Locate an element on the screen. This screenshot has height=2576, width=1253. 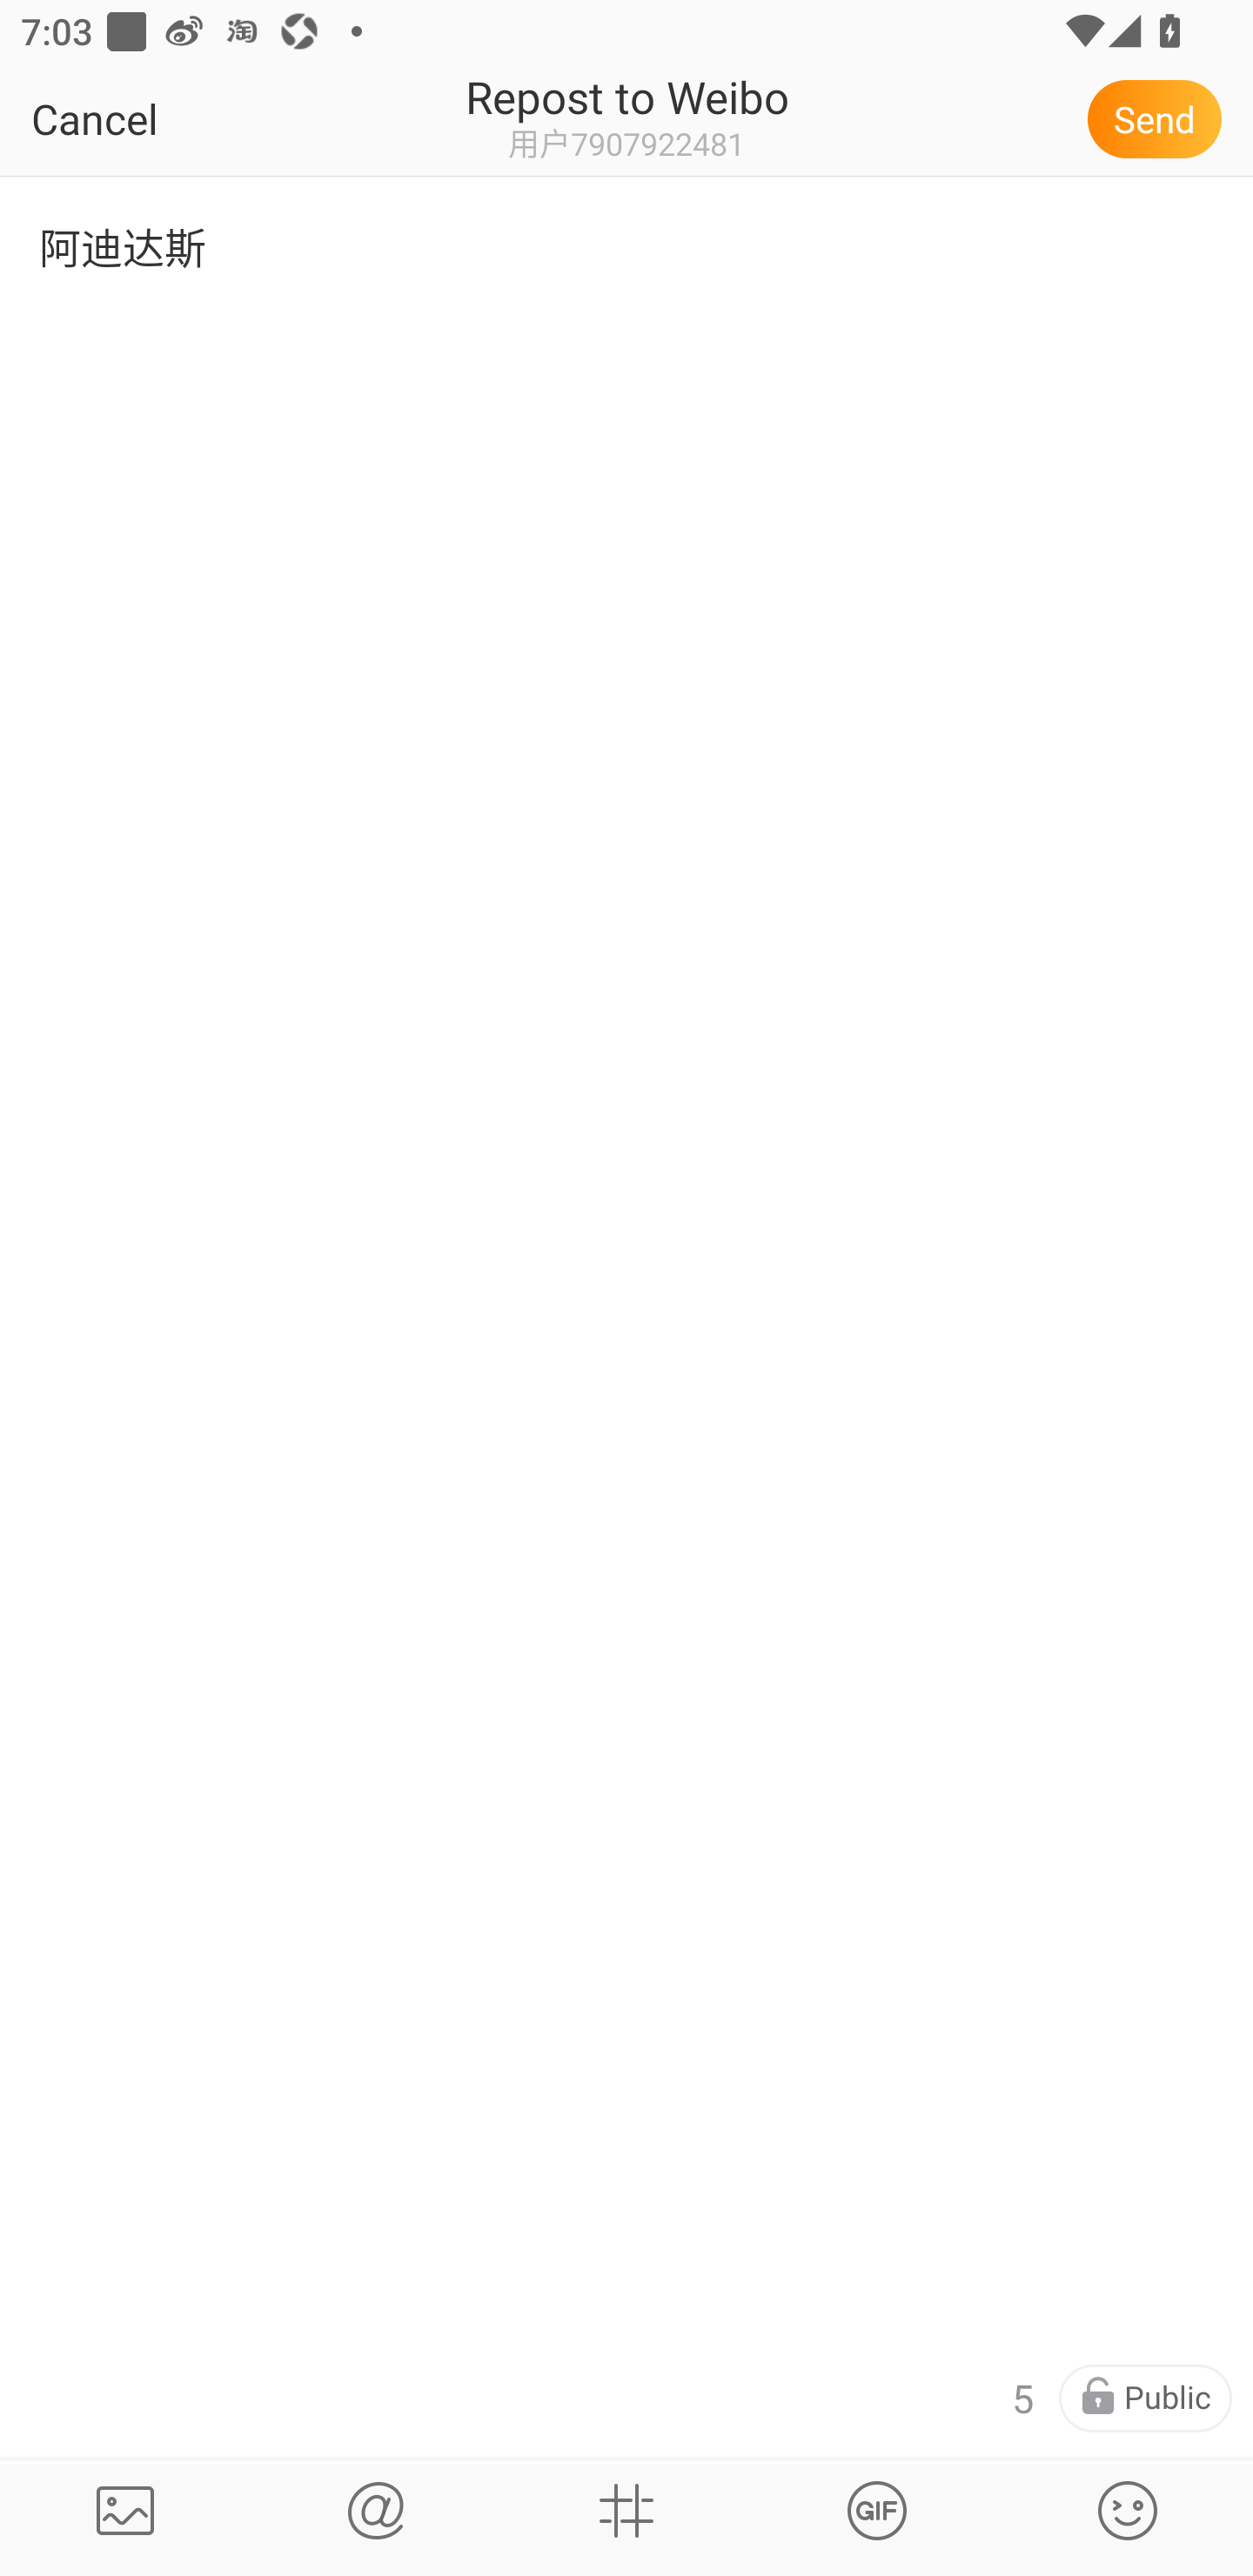
Pictures Upload is located at coordinates (125, 2510).